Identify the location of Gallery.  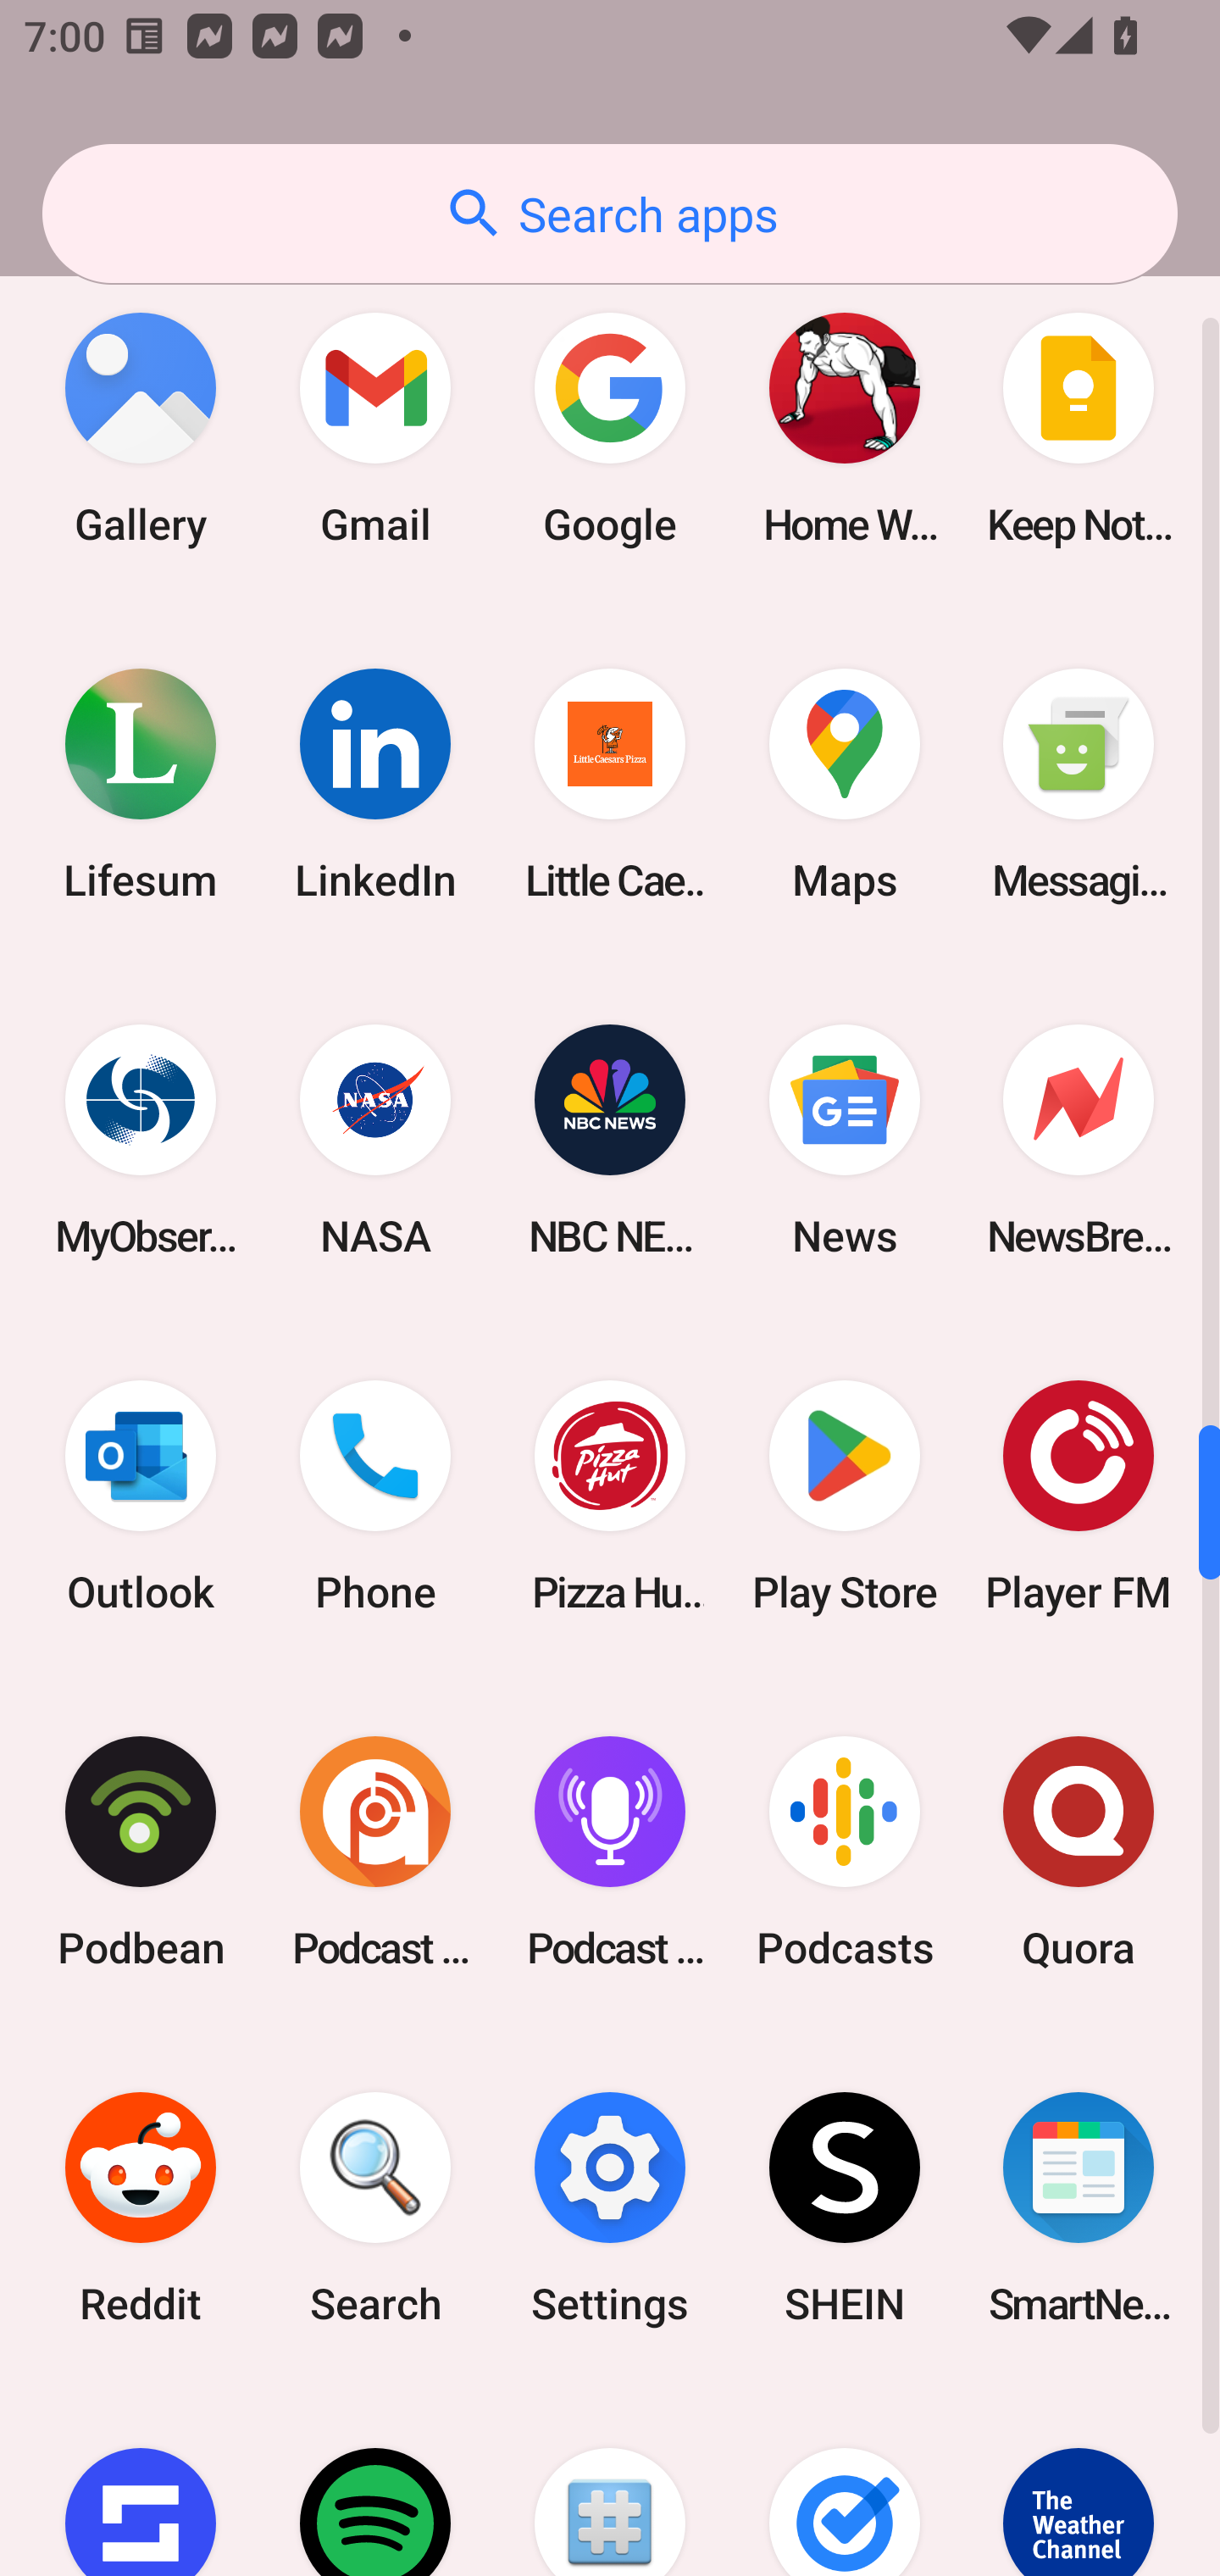
(141, 429).